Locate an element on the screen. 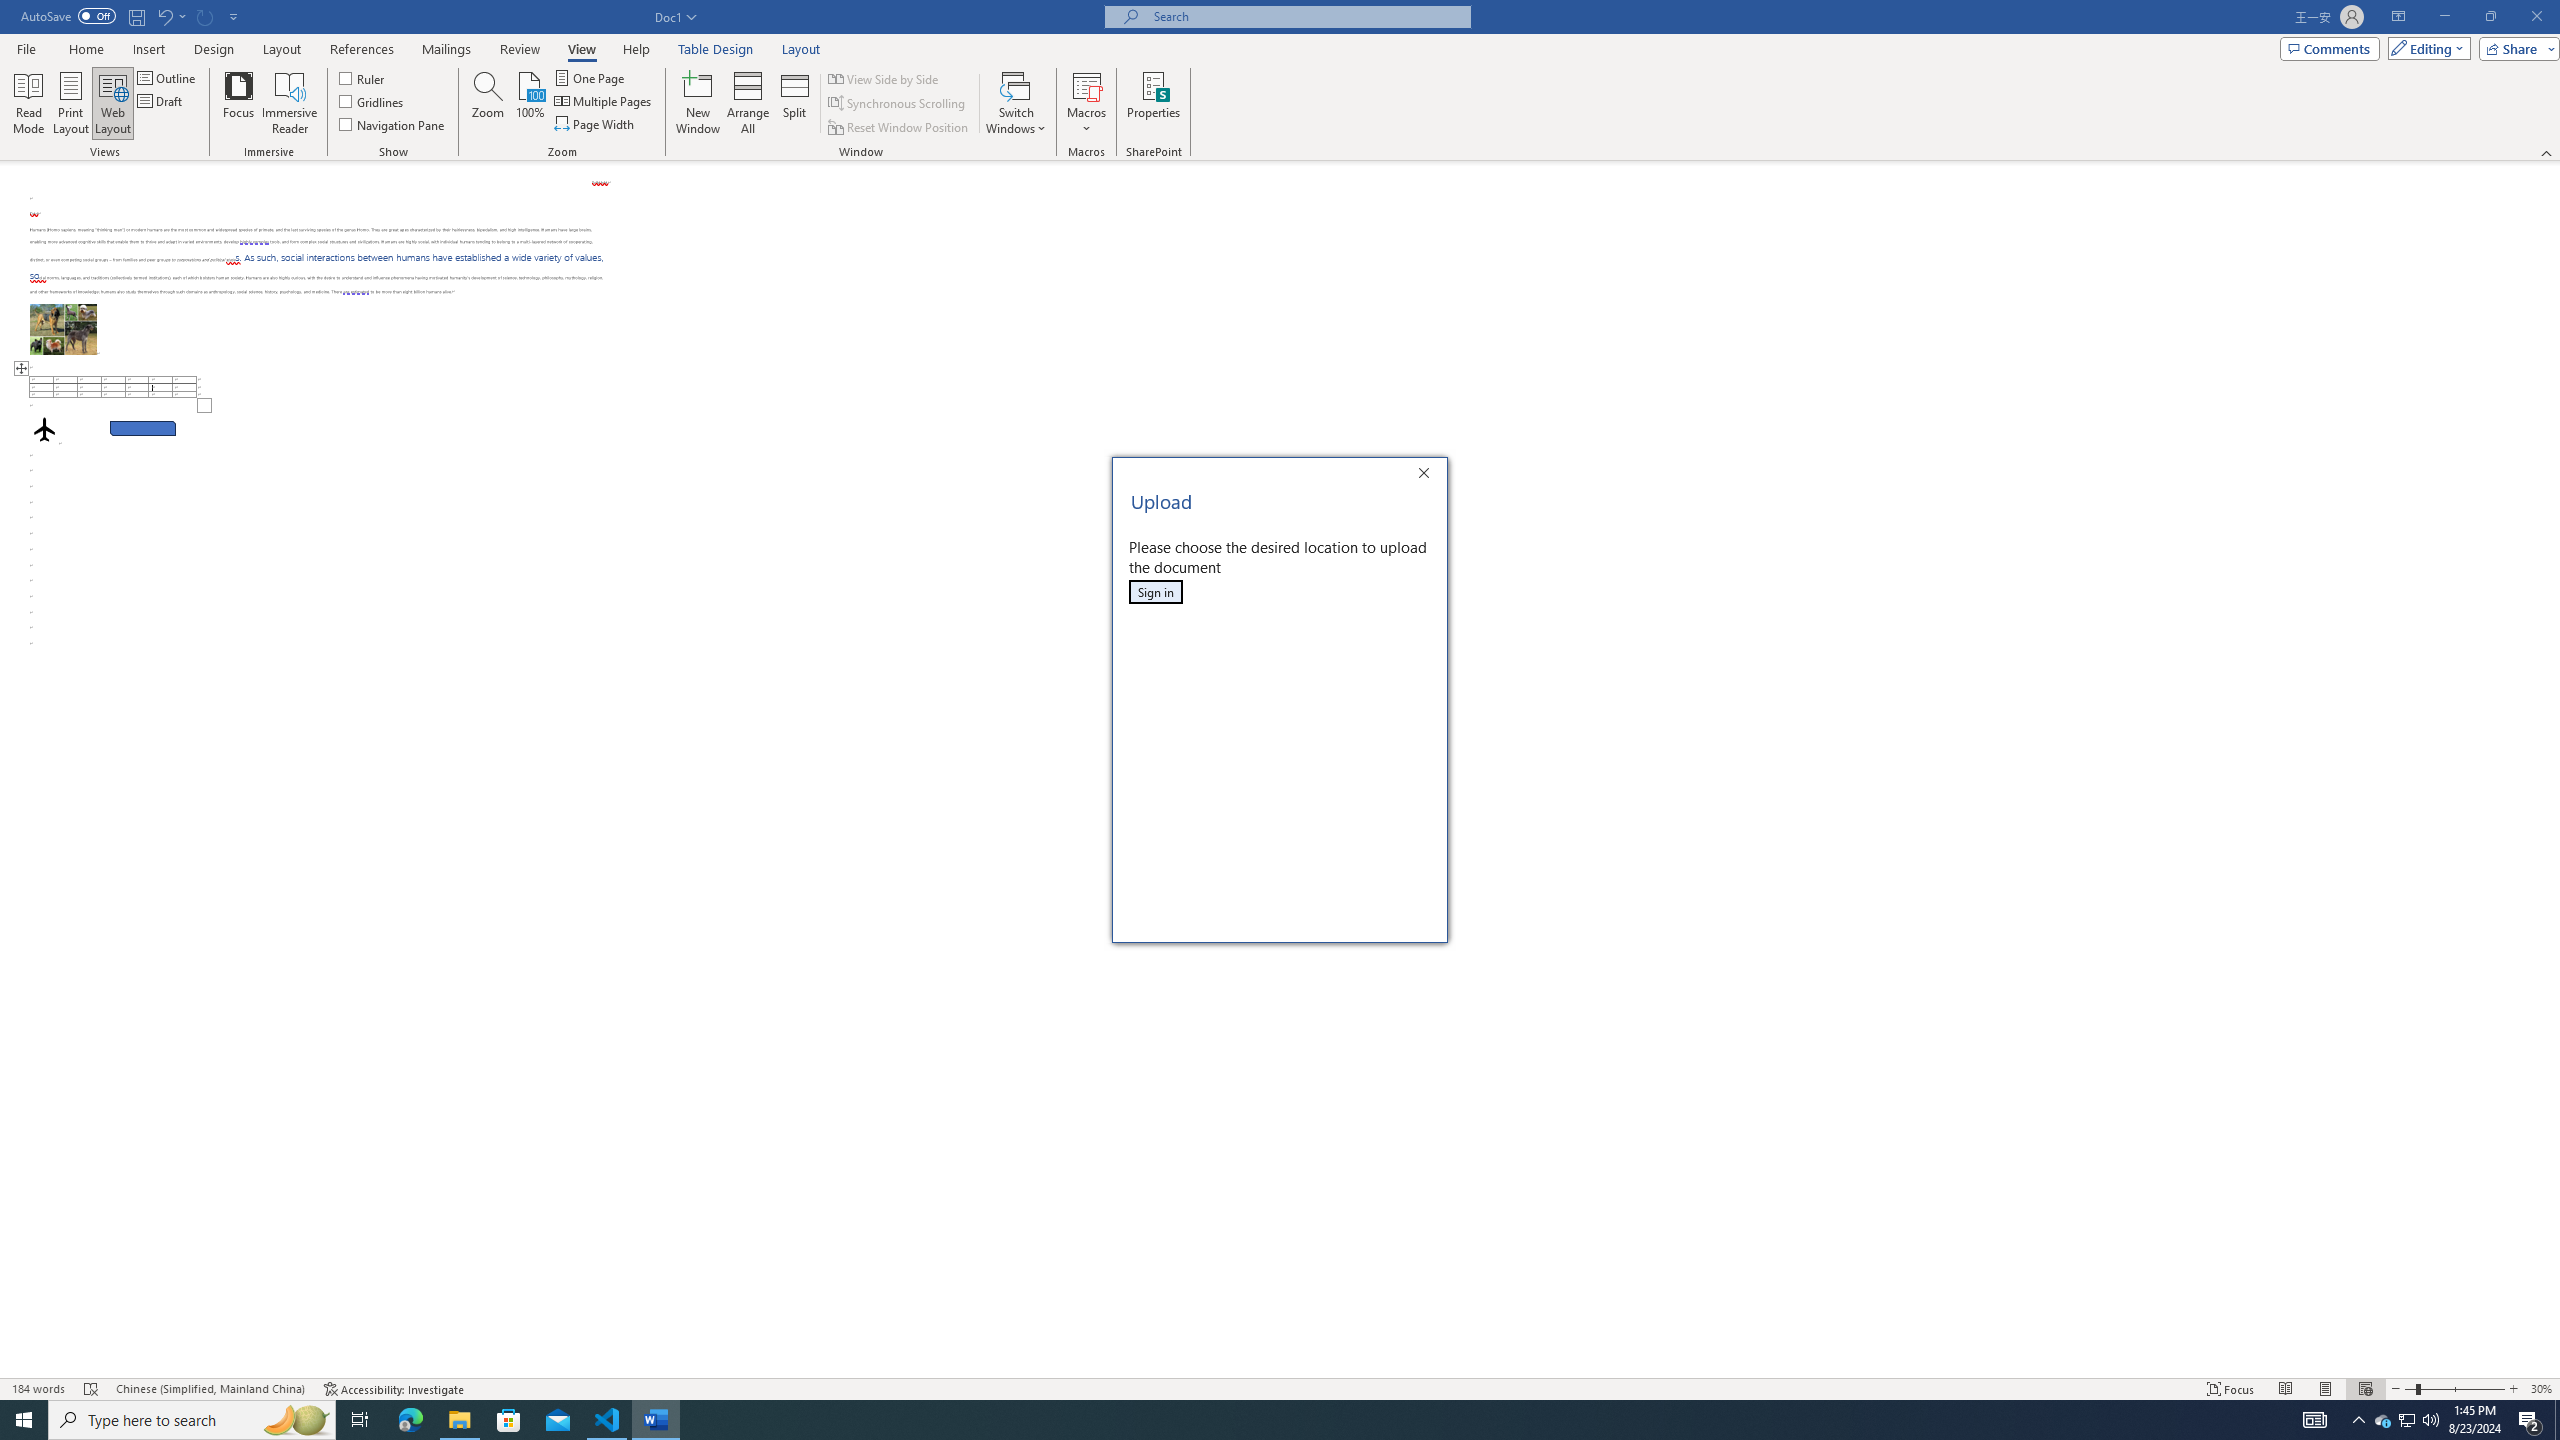 The image size is (2560, 1440). 100% is located at coordinates (530, 103).